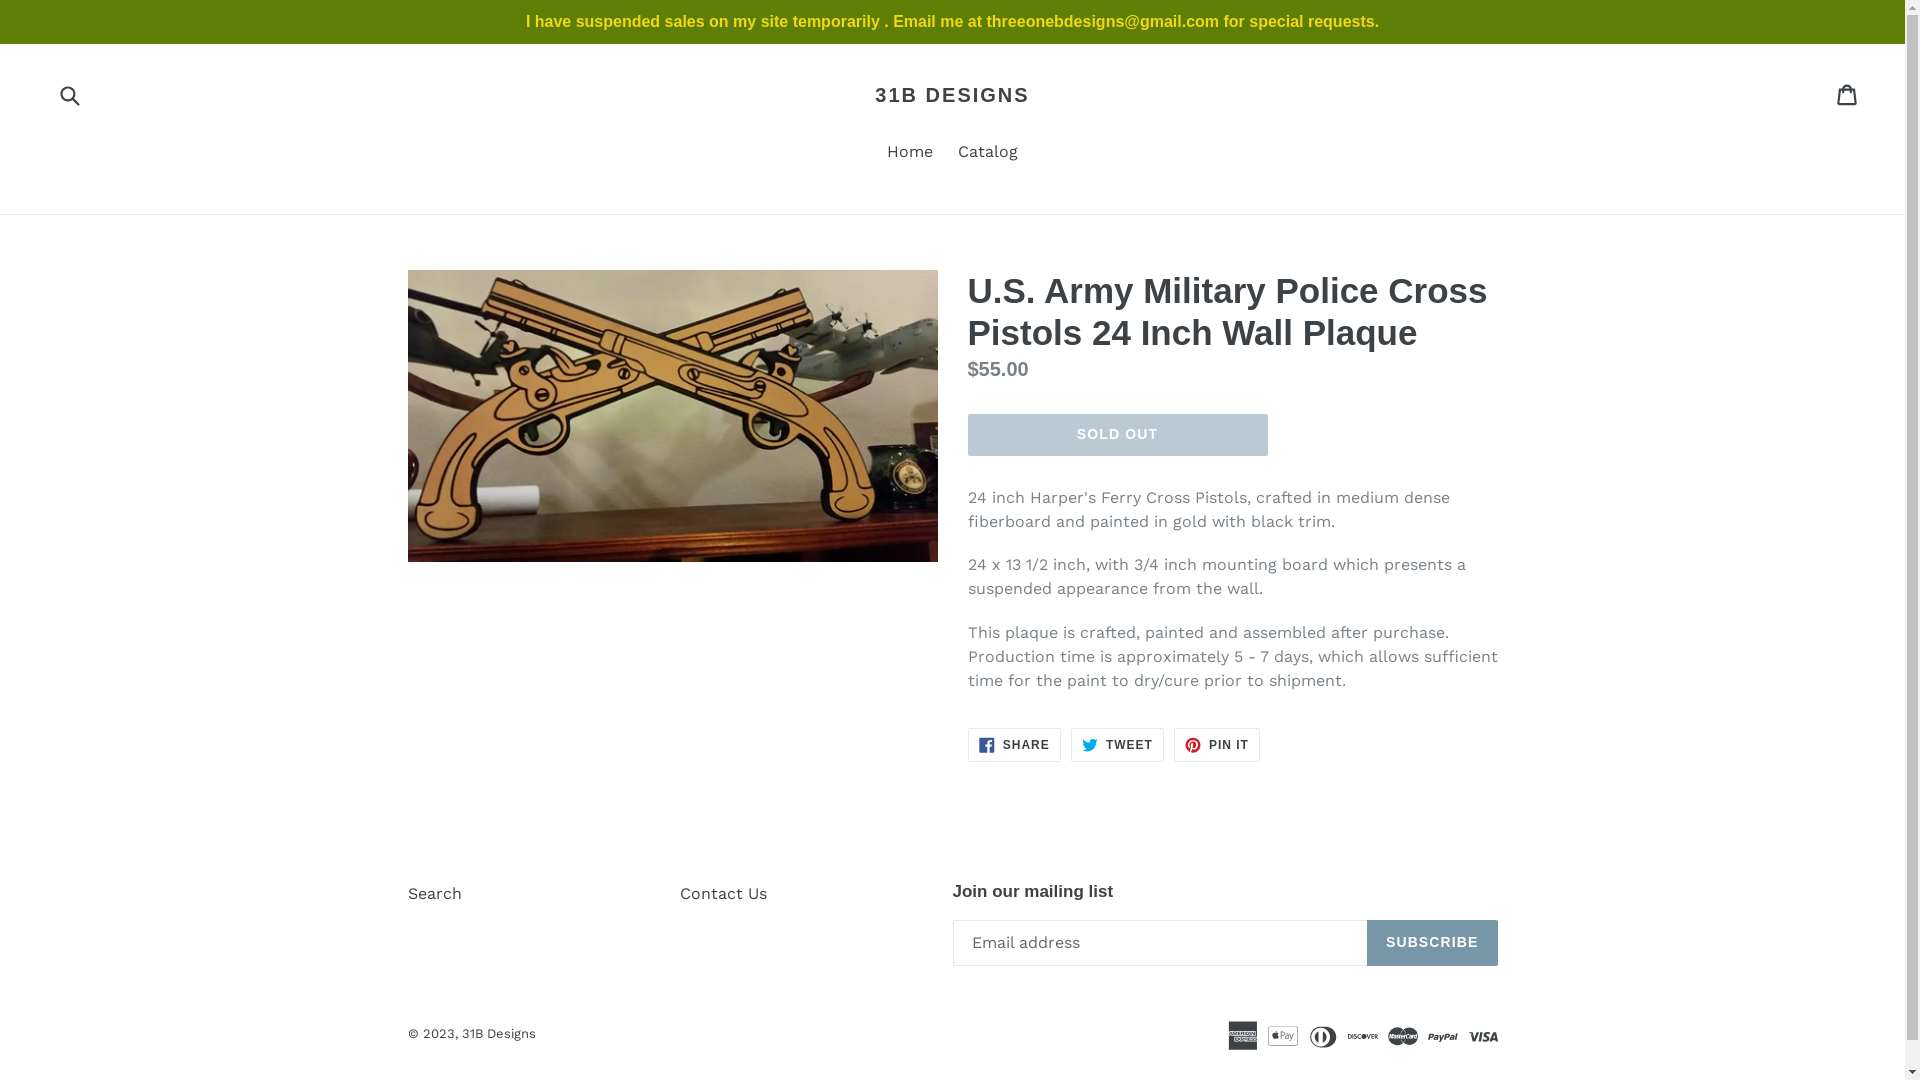 The image size is (1920, 1080). I want to click on PIN IT
PIN ON PINTEREST, so click(1217, 745).